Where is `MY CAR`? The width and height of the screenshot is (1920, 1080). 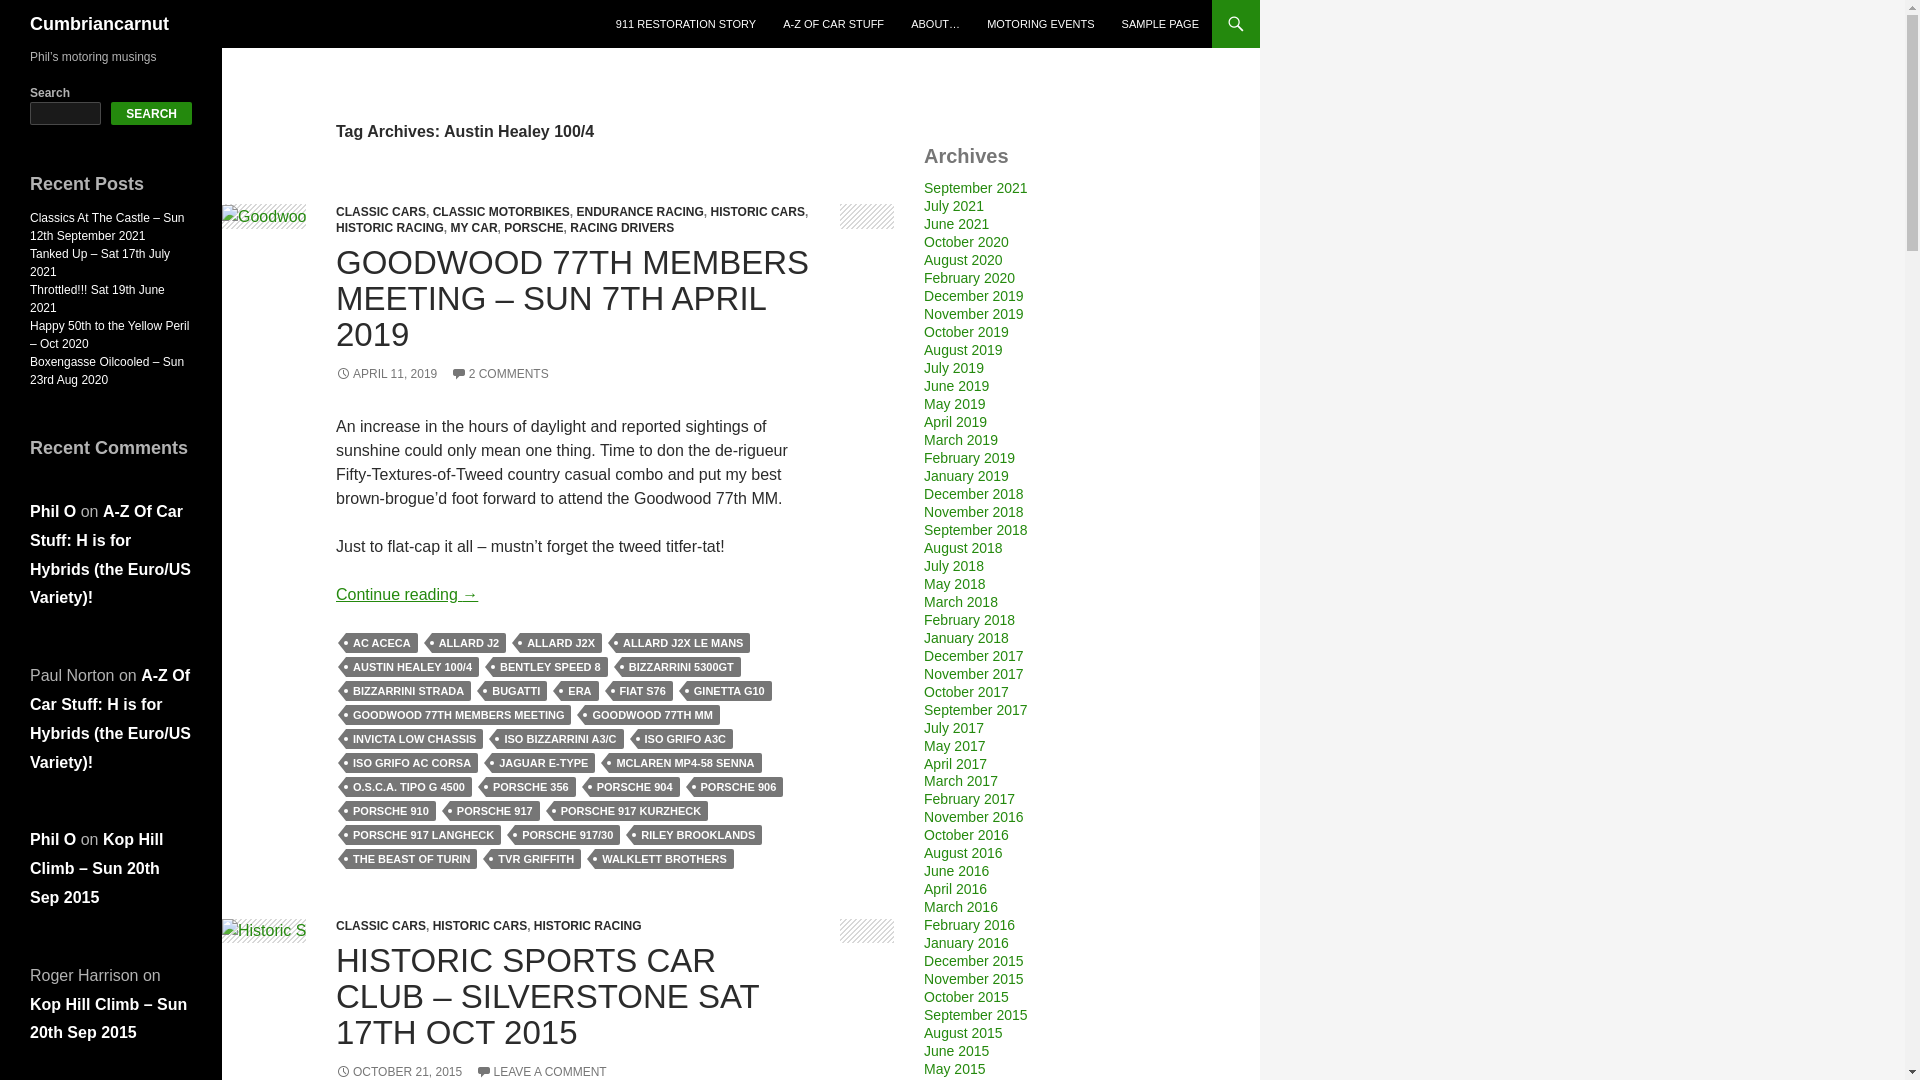 MY CAR is located at coordinates (473, 228).